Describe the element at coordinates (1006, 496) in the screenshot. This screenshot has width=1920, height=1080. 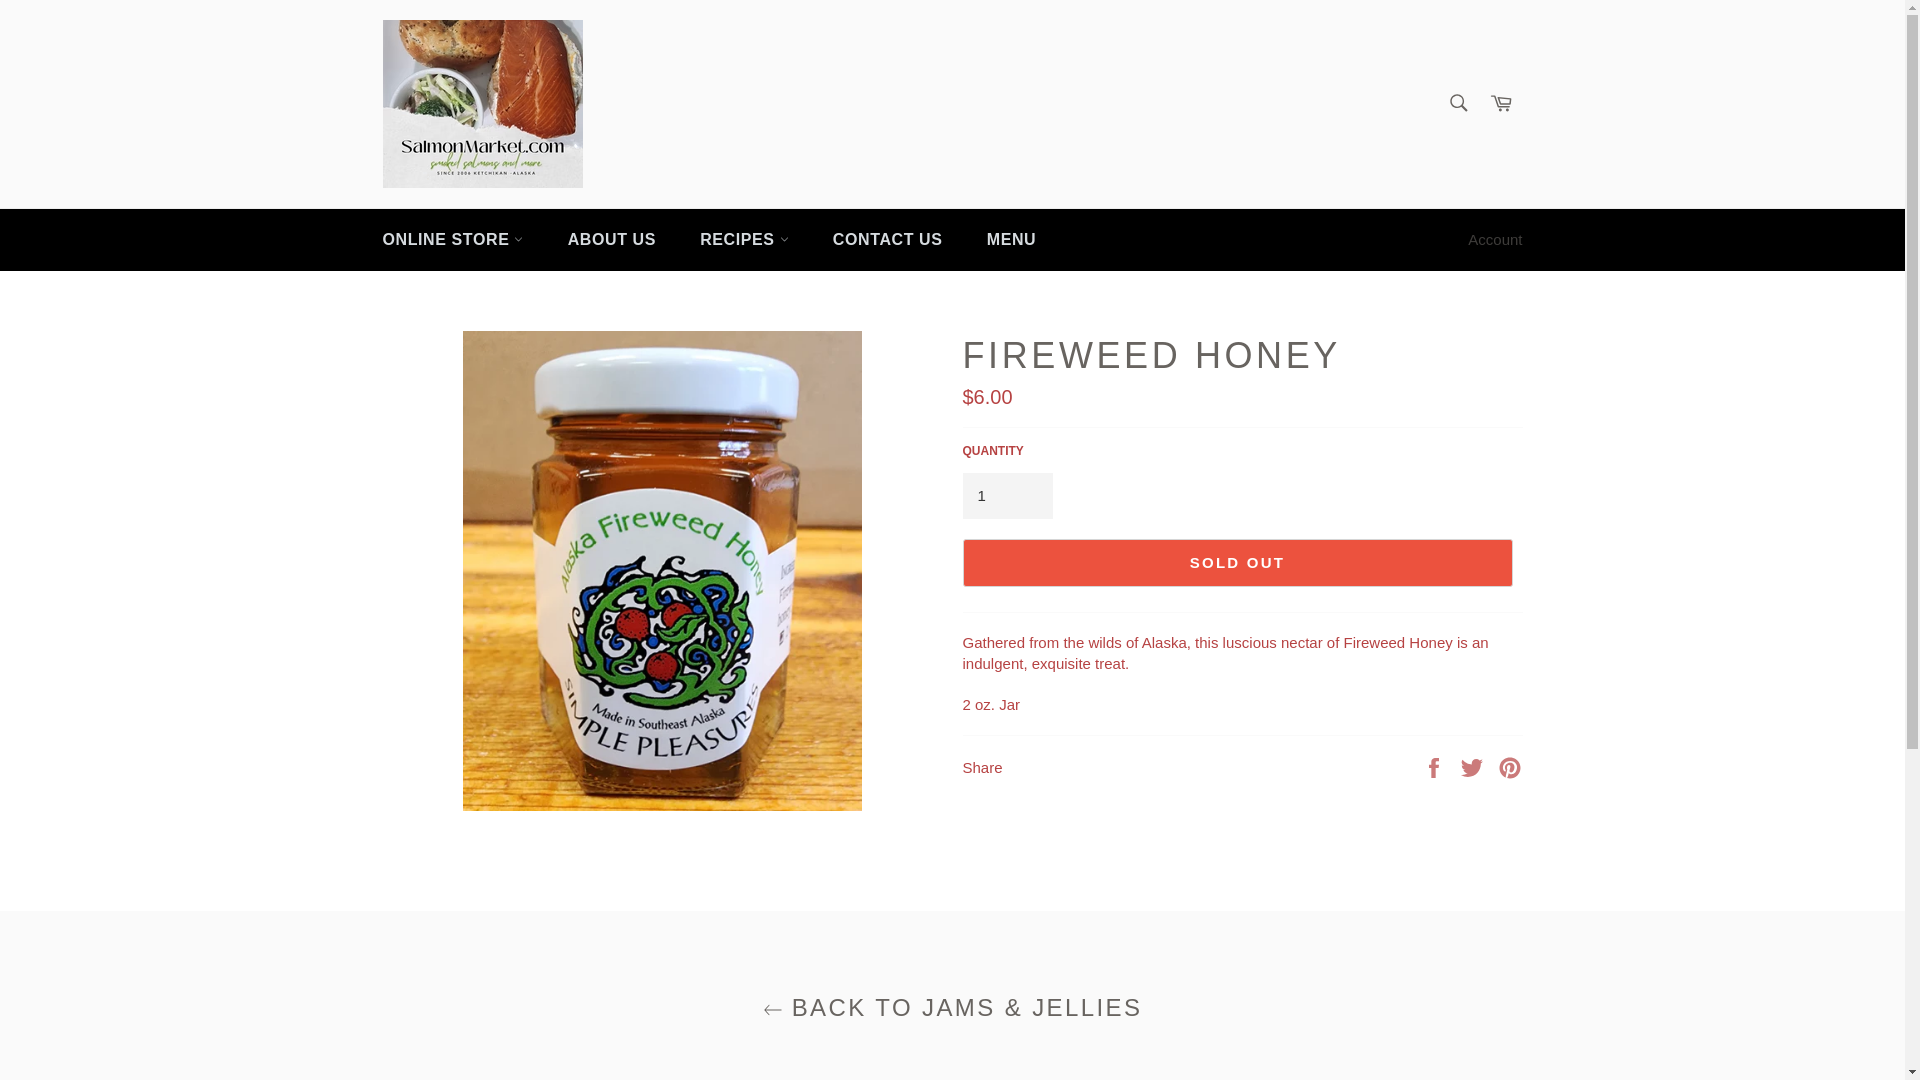
I see `1` at that location.